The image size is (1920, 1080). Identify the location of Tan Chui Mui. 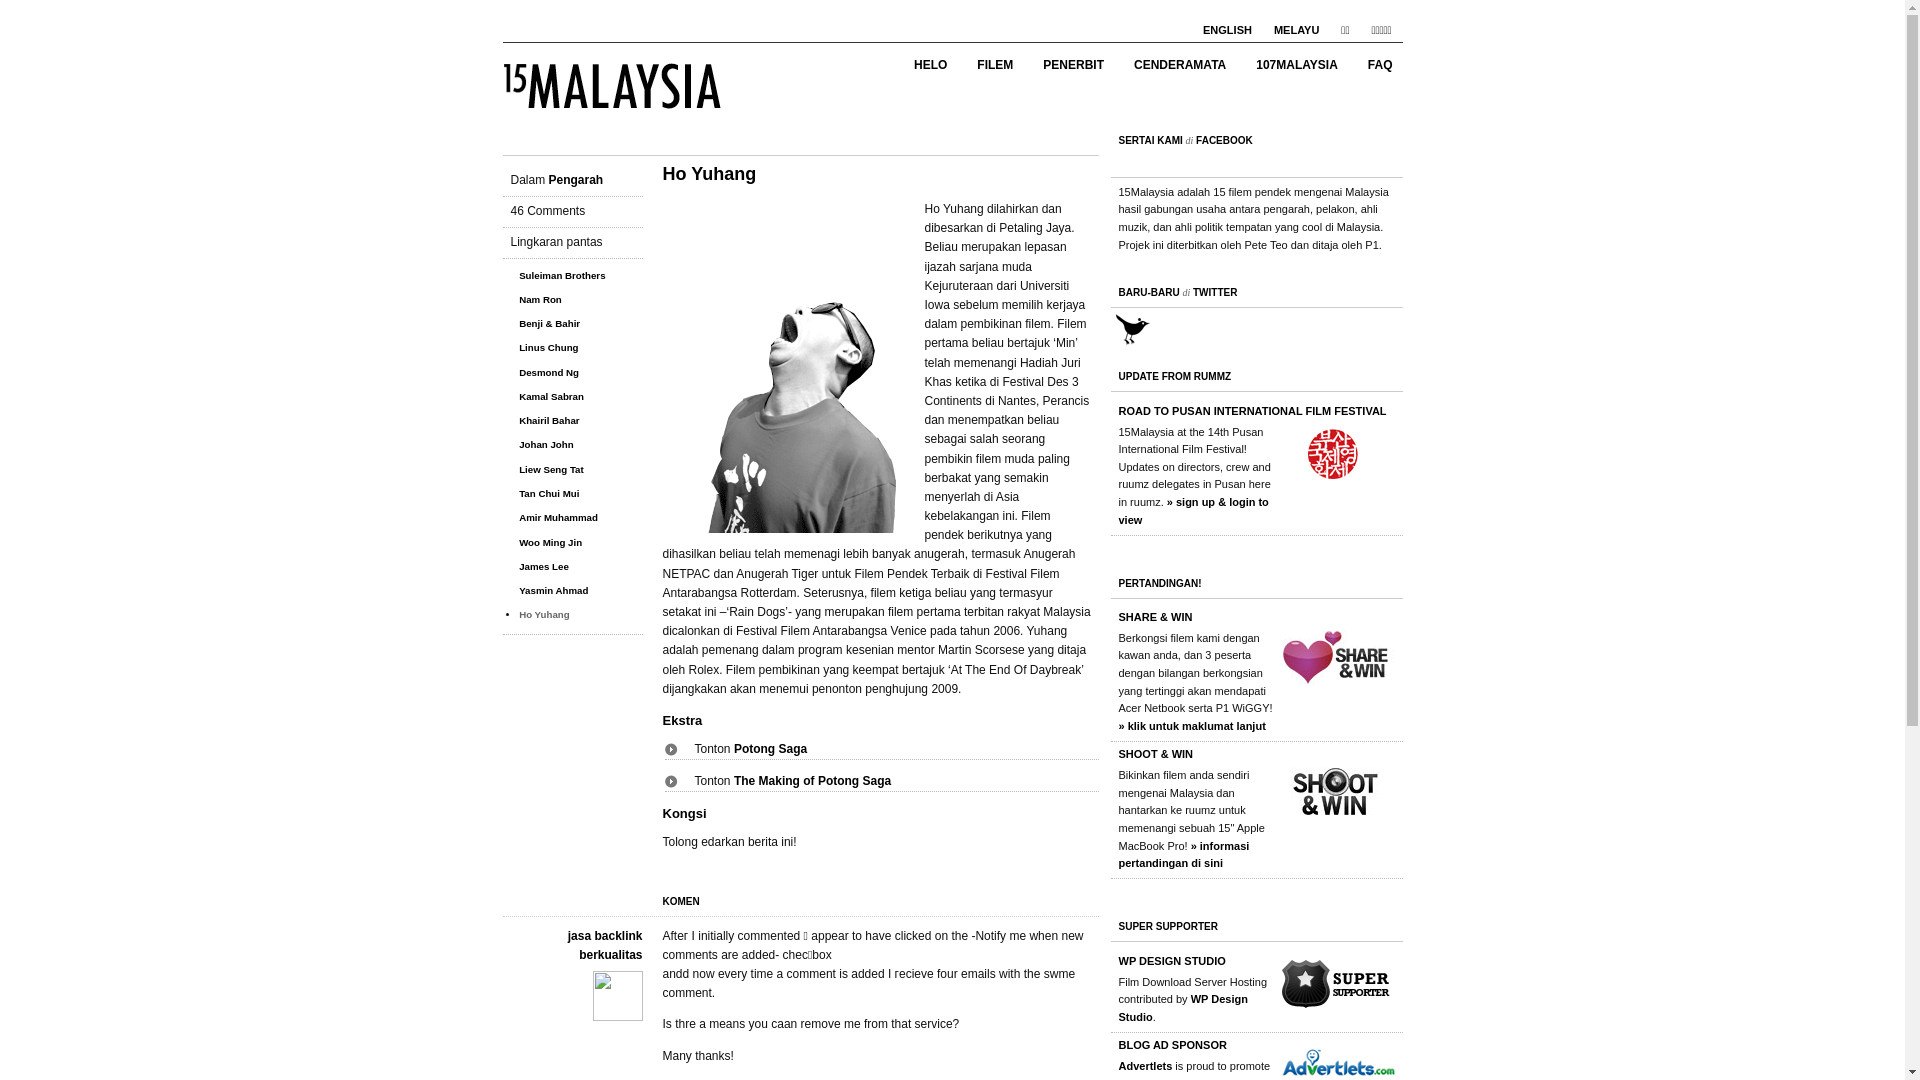
(549, 494).